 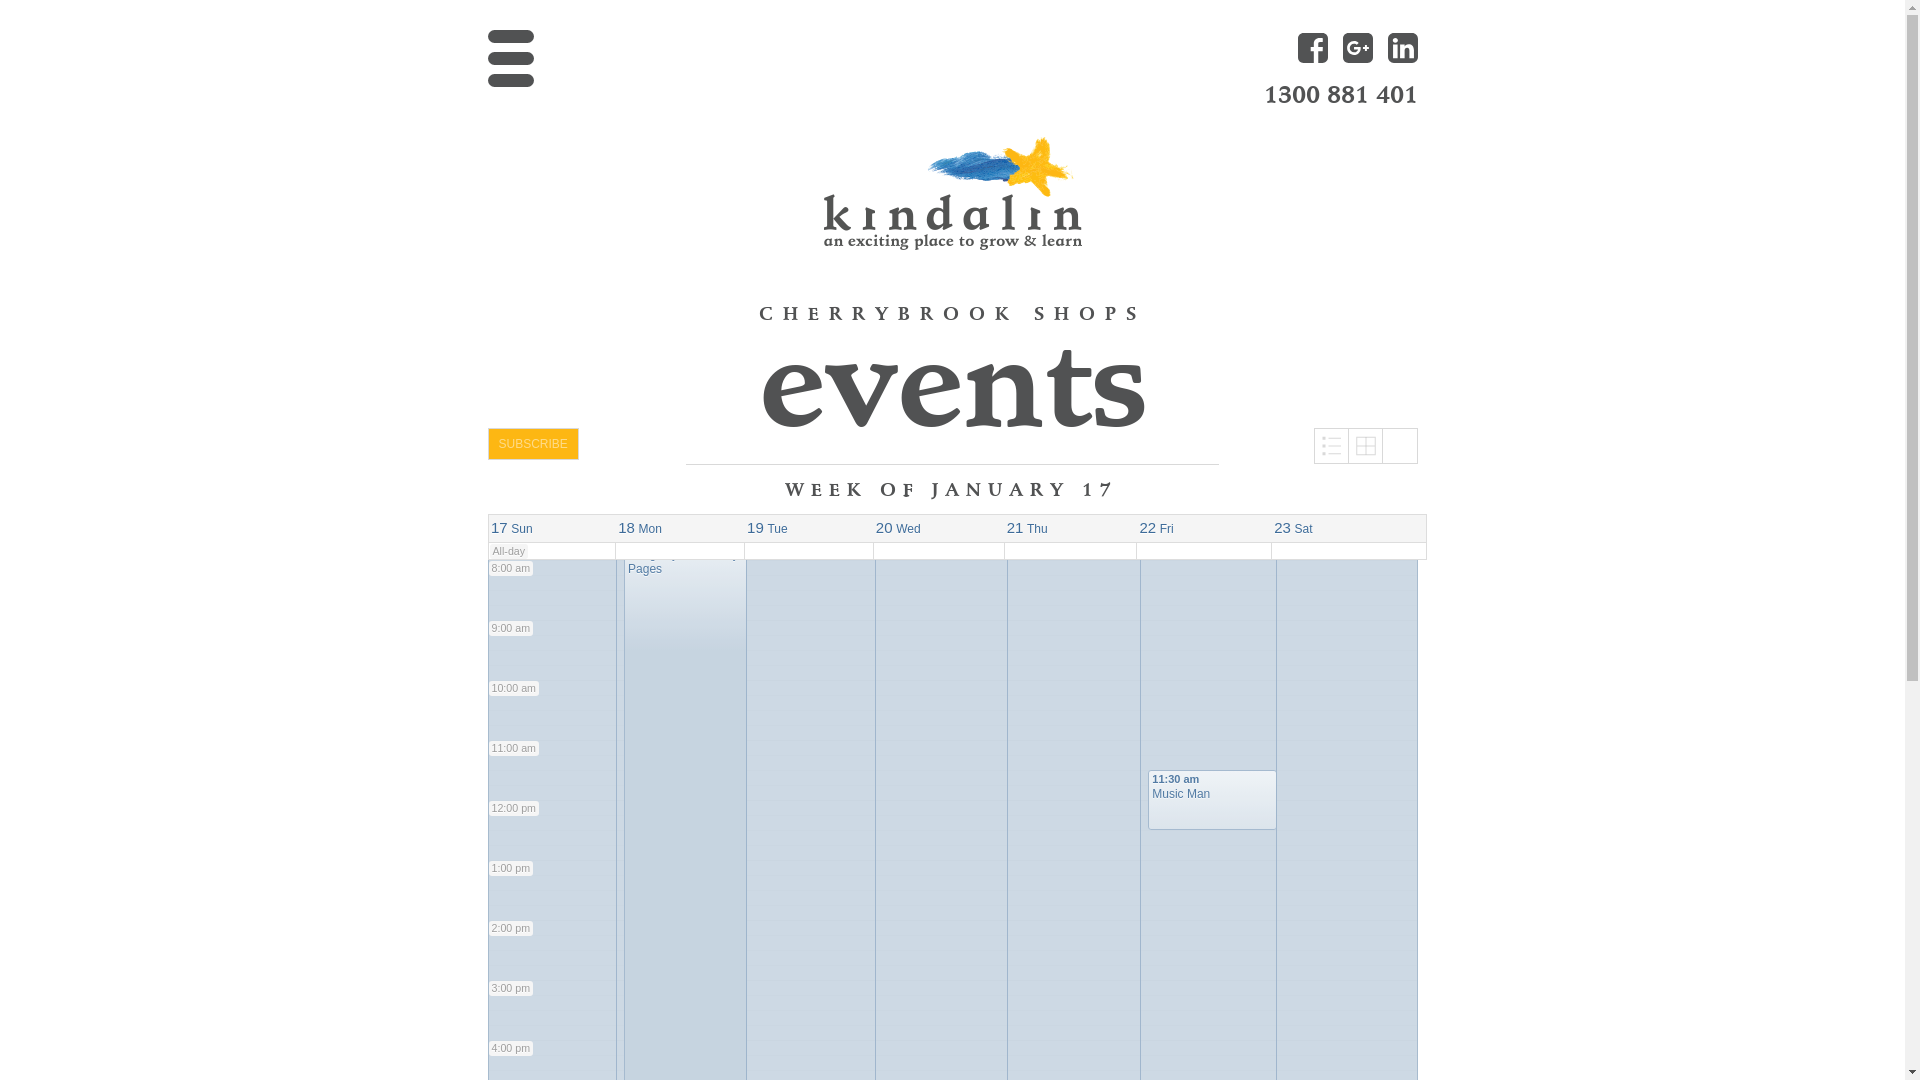 What do you see at coordinates (1357, 48) in the screenshot?
I see `google plus` at bounding box center [1357, 48].